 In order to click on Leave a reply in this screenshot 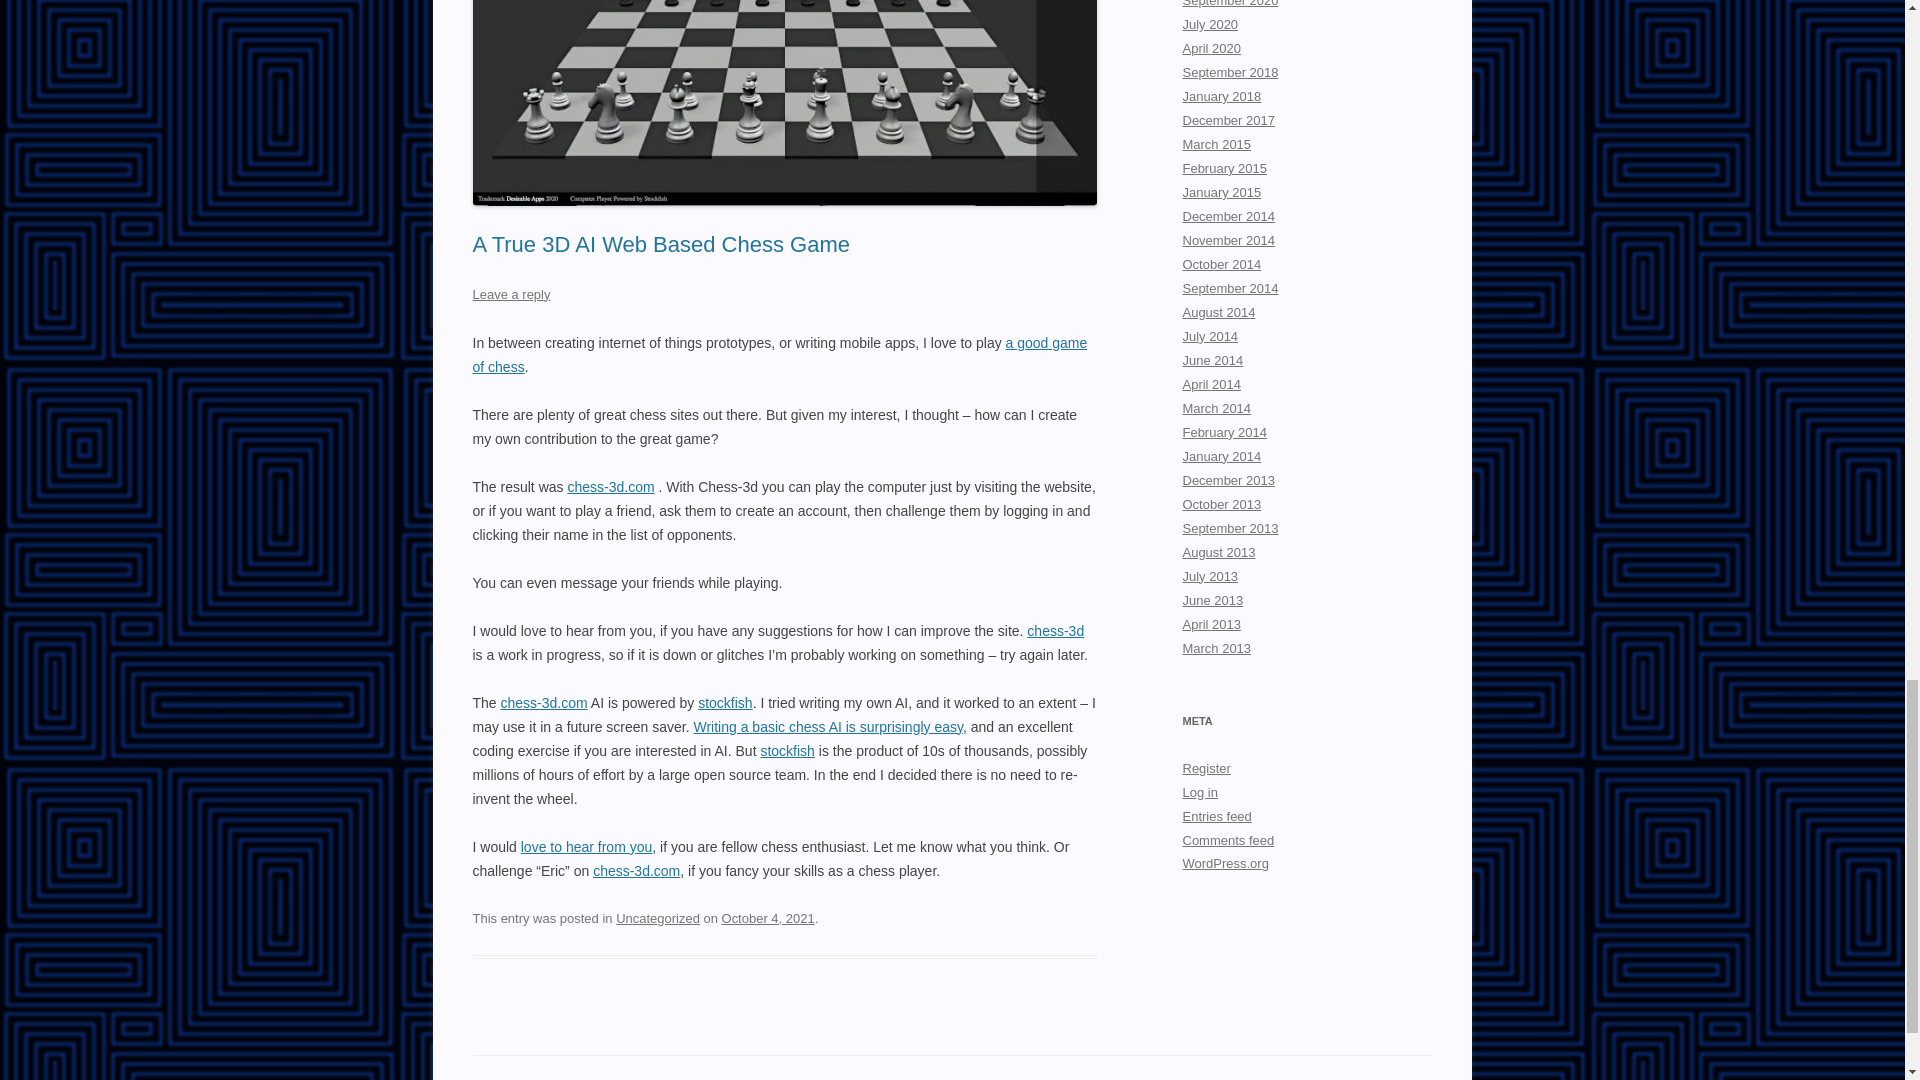, I will do `click(510, 294)`.